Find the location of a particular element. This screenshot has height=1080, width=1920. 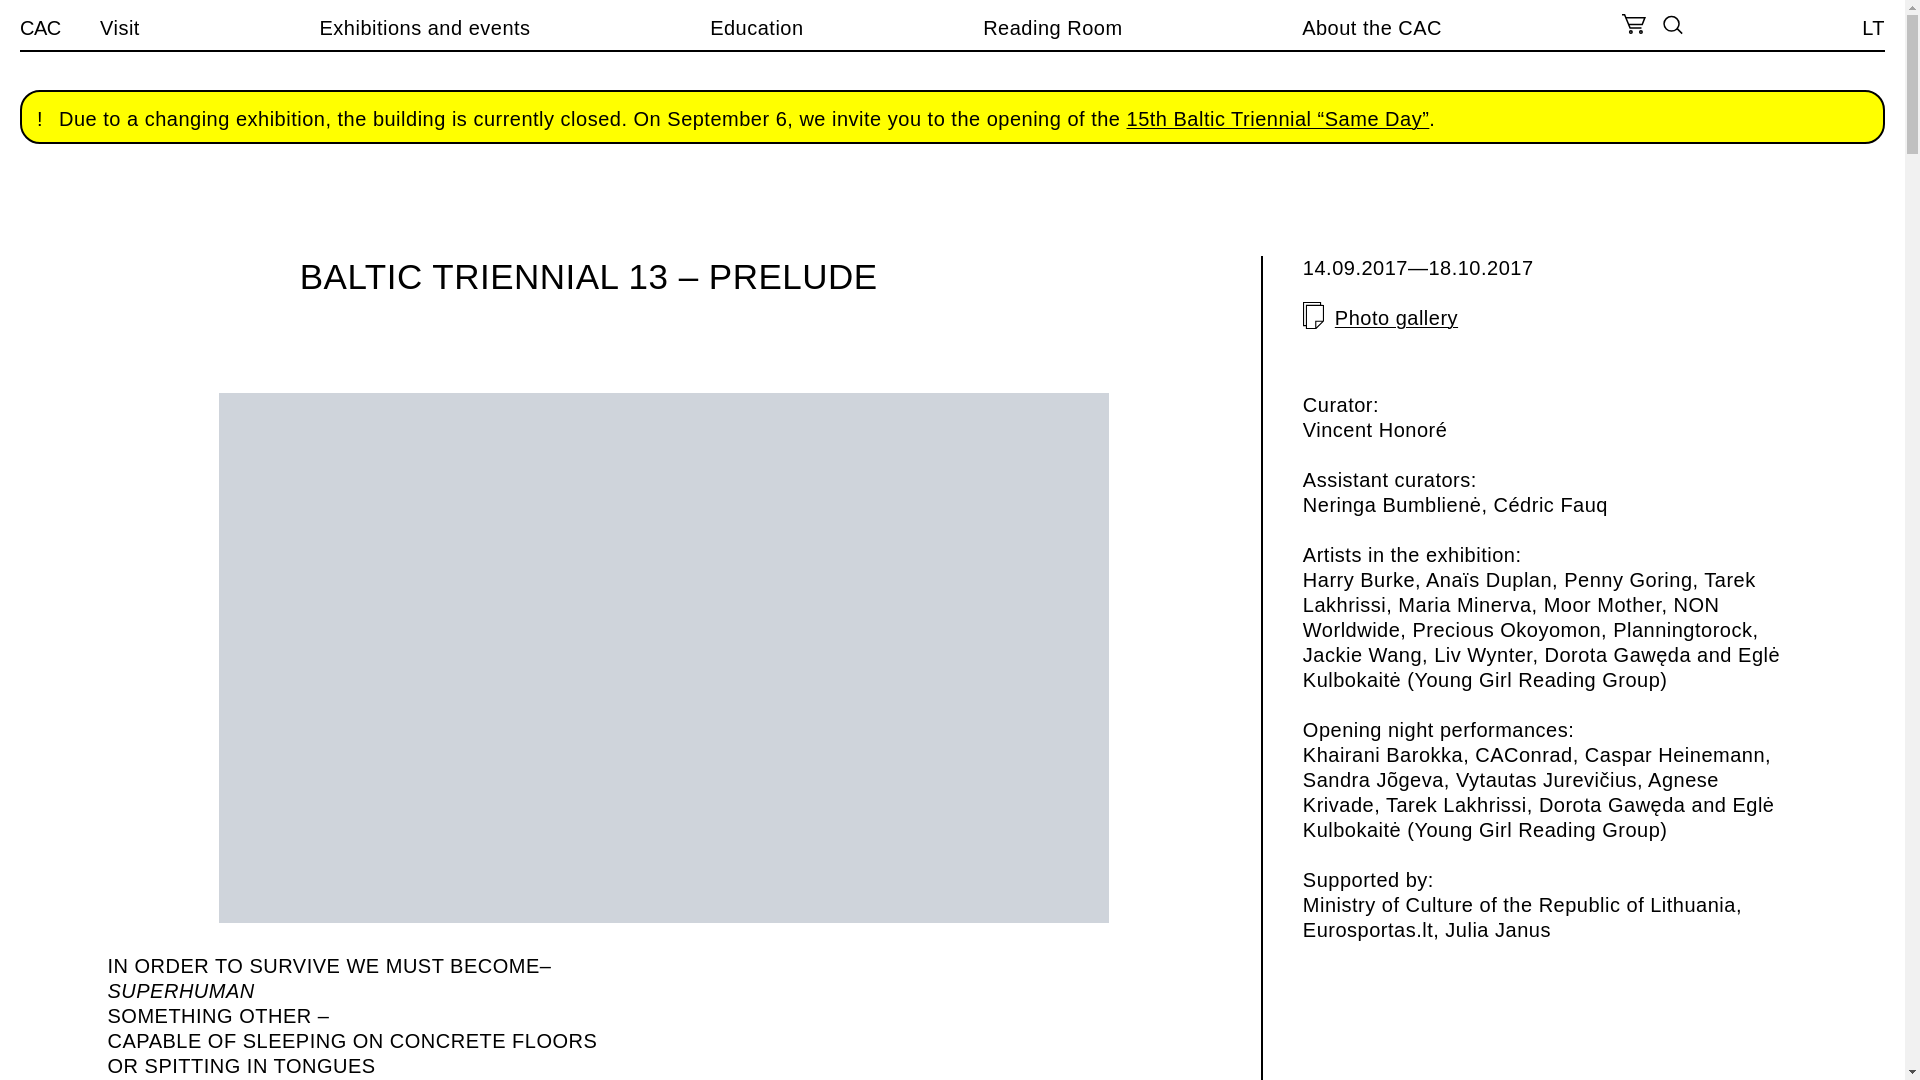

Education is located at coordinates (756, 28).